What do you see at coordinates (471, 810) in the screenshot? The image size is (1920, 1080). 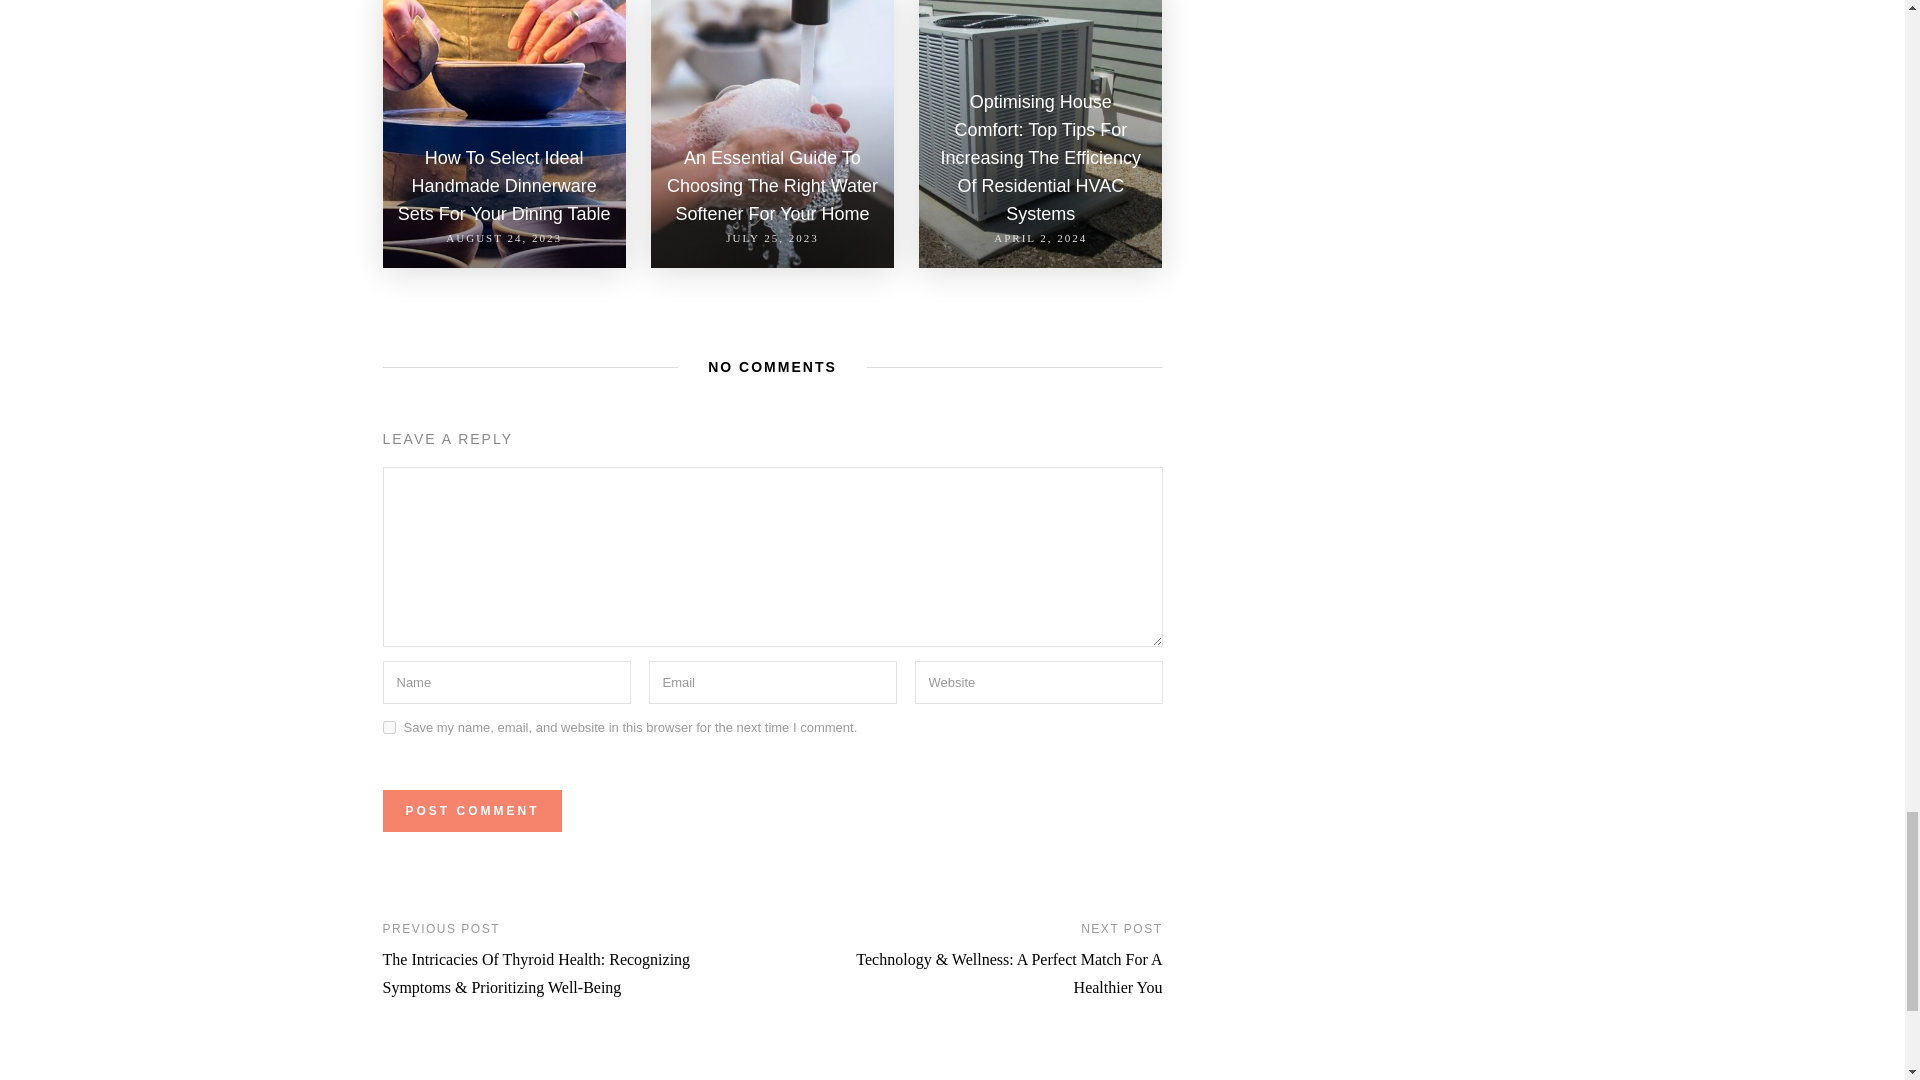 I see `Please wait until Google reCAPTCHA is loaded.` at bounding box center [471, 810].